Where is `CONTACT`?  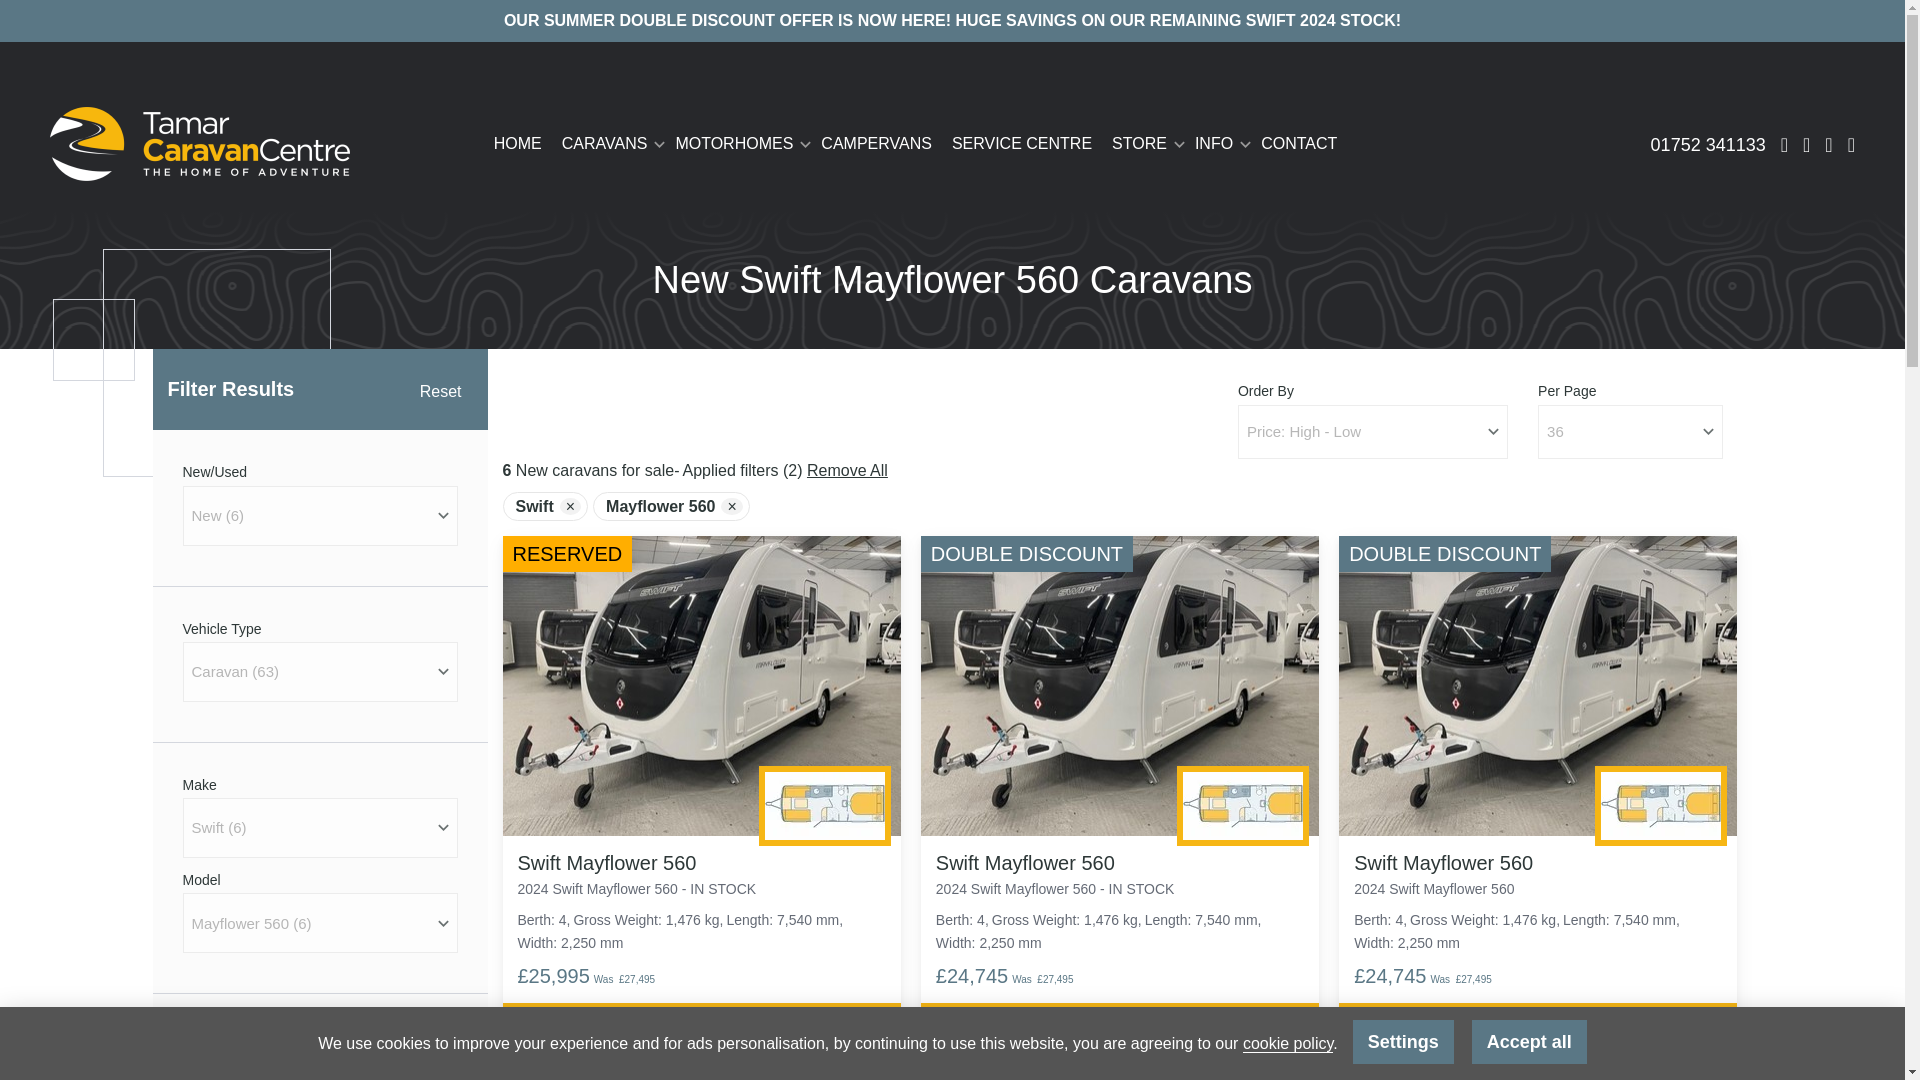
CONTACT is located at coordinates (1294, 144).